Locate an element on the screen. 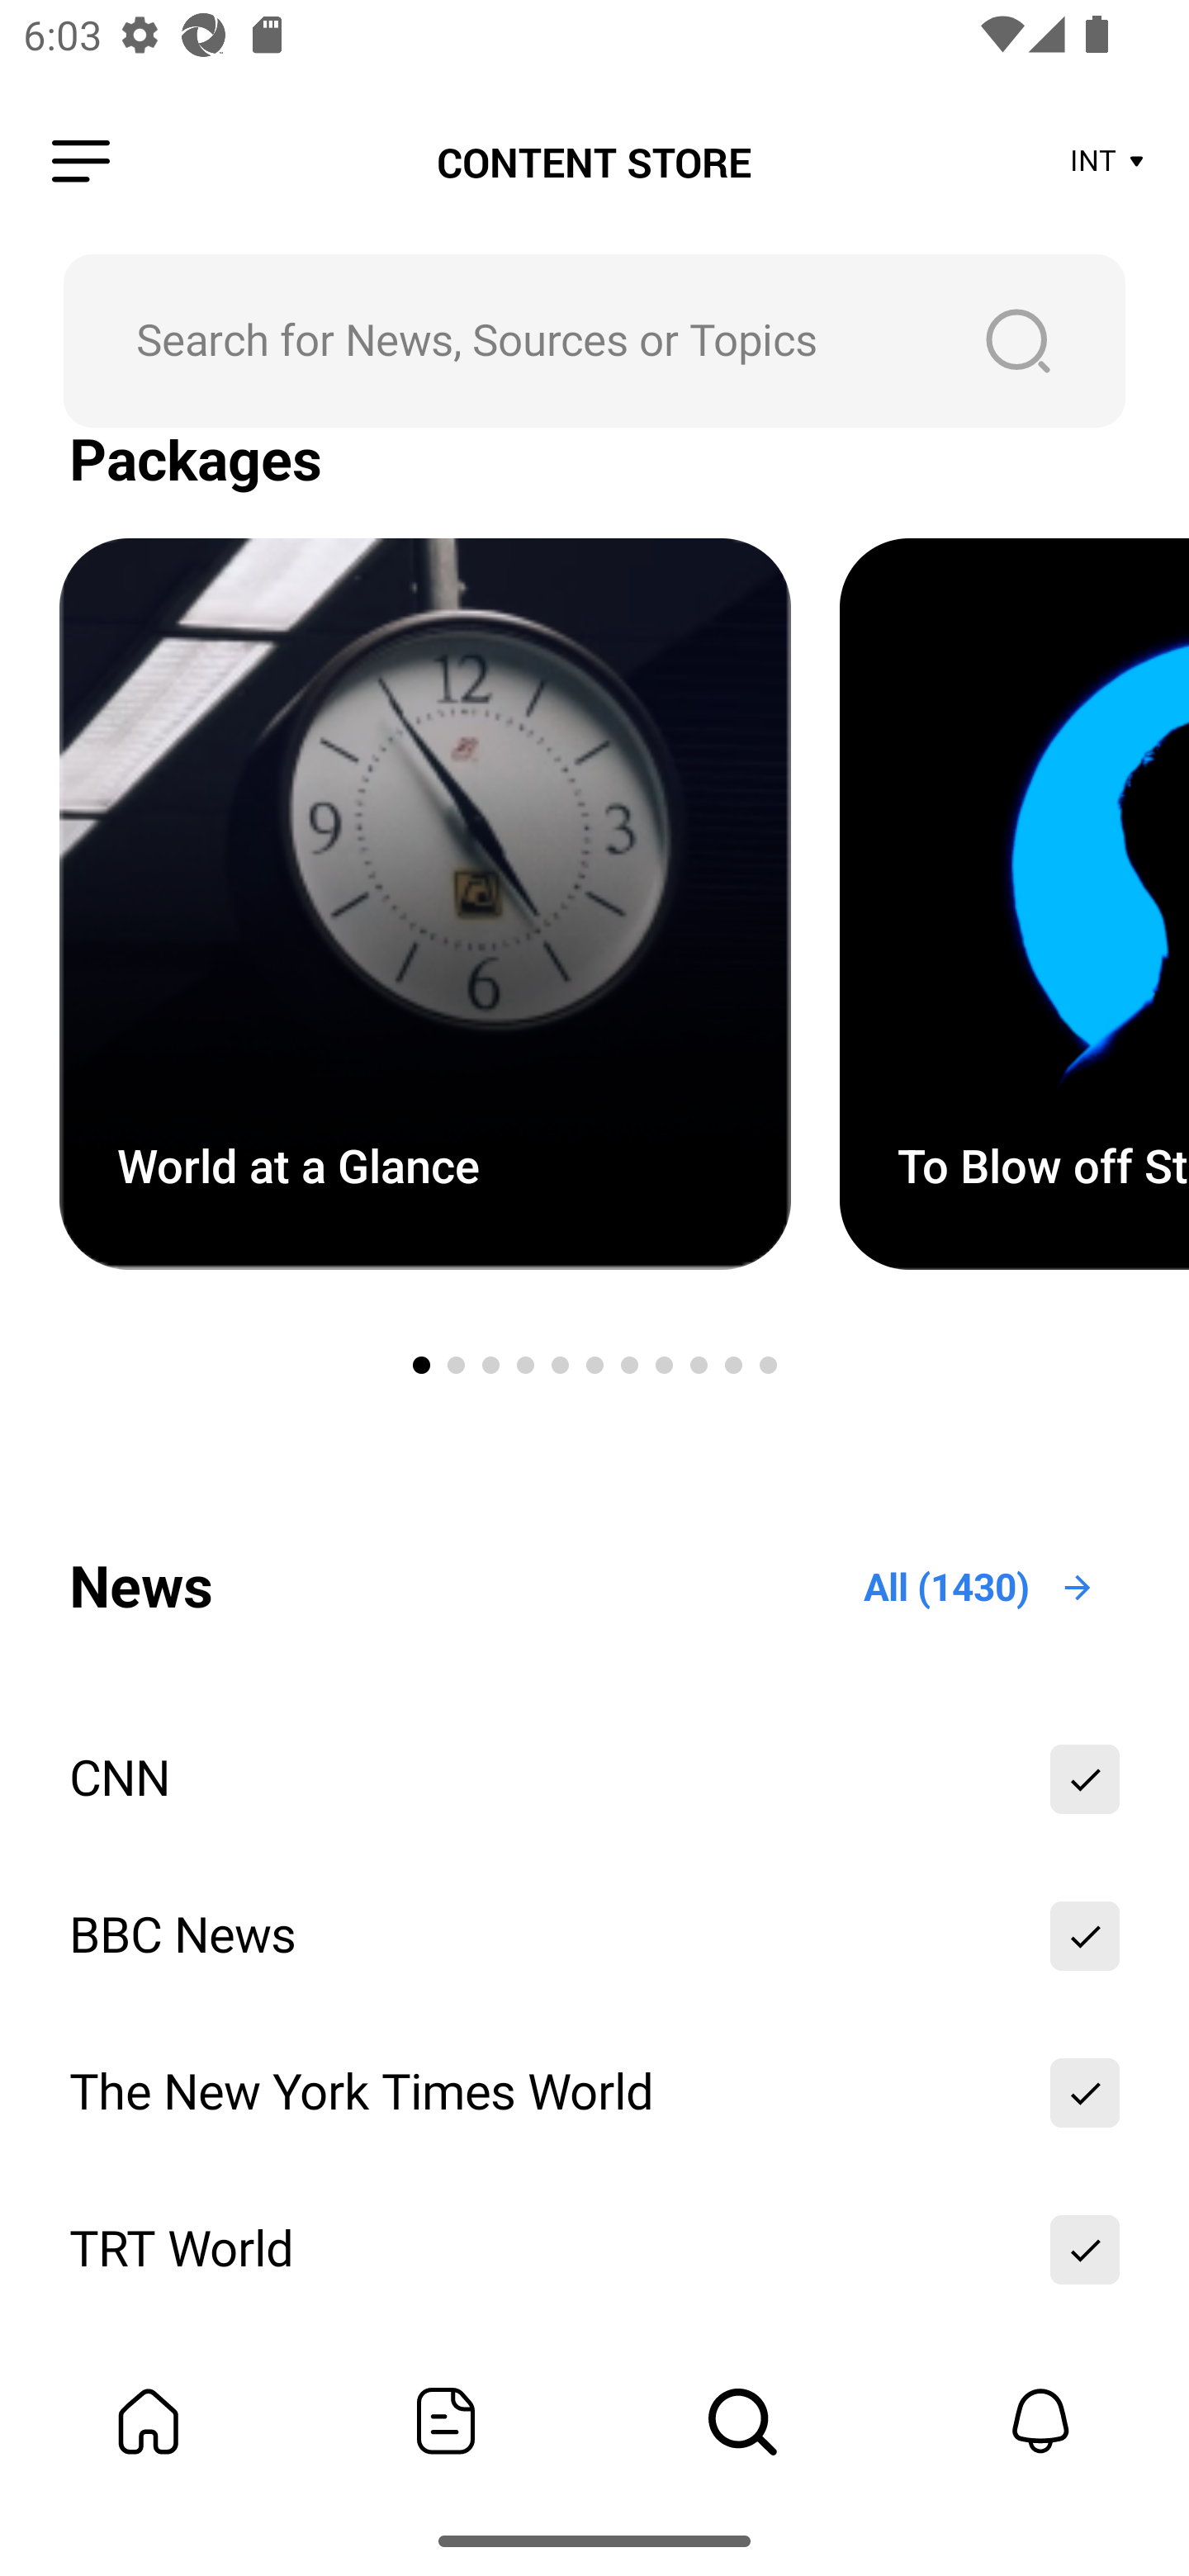 This screenshot has height=2576, width=1189. Add To My Bundle is located at coordinates (1085, 1780).